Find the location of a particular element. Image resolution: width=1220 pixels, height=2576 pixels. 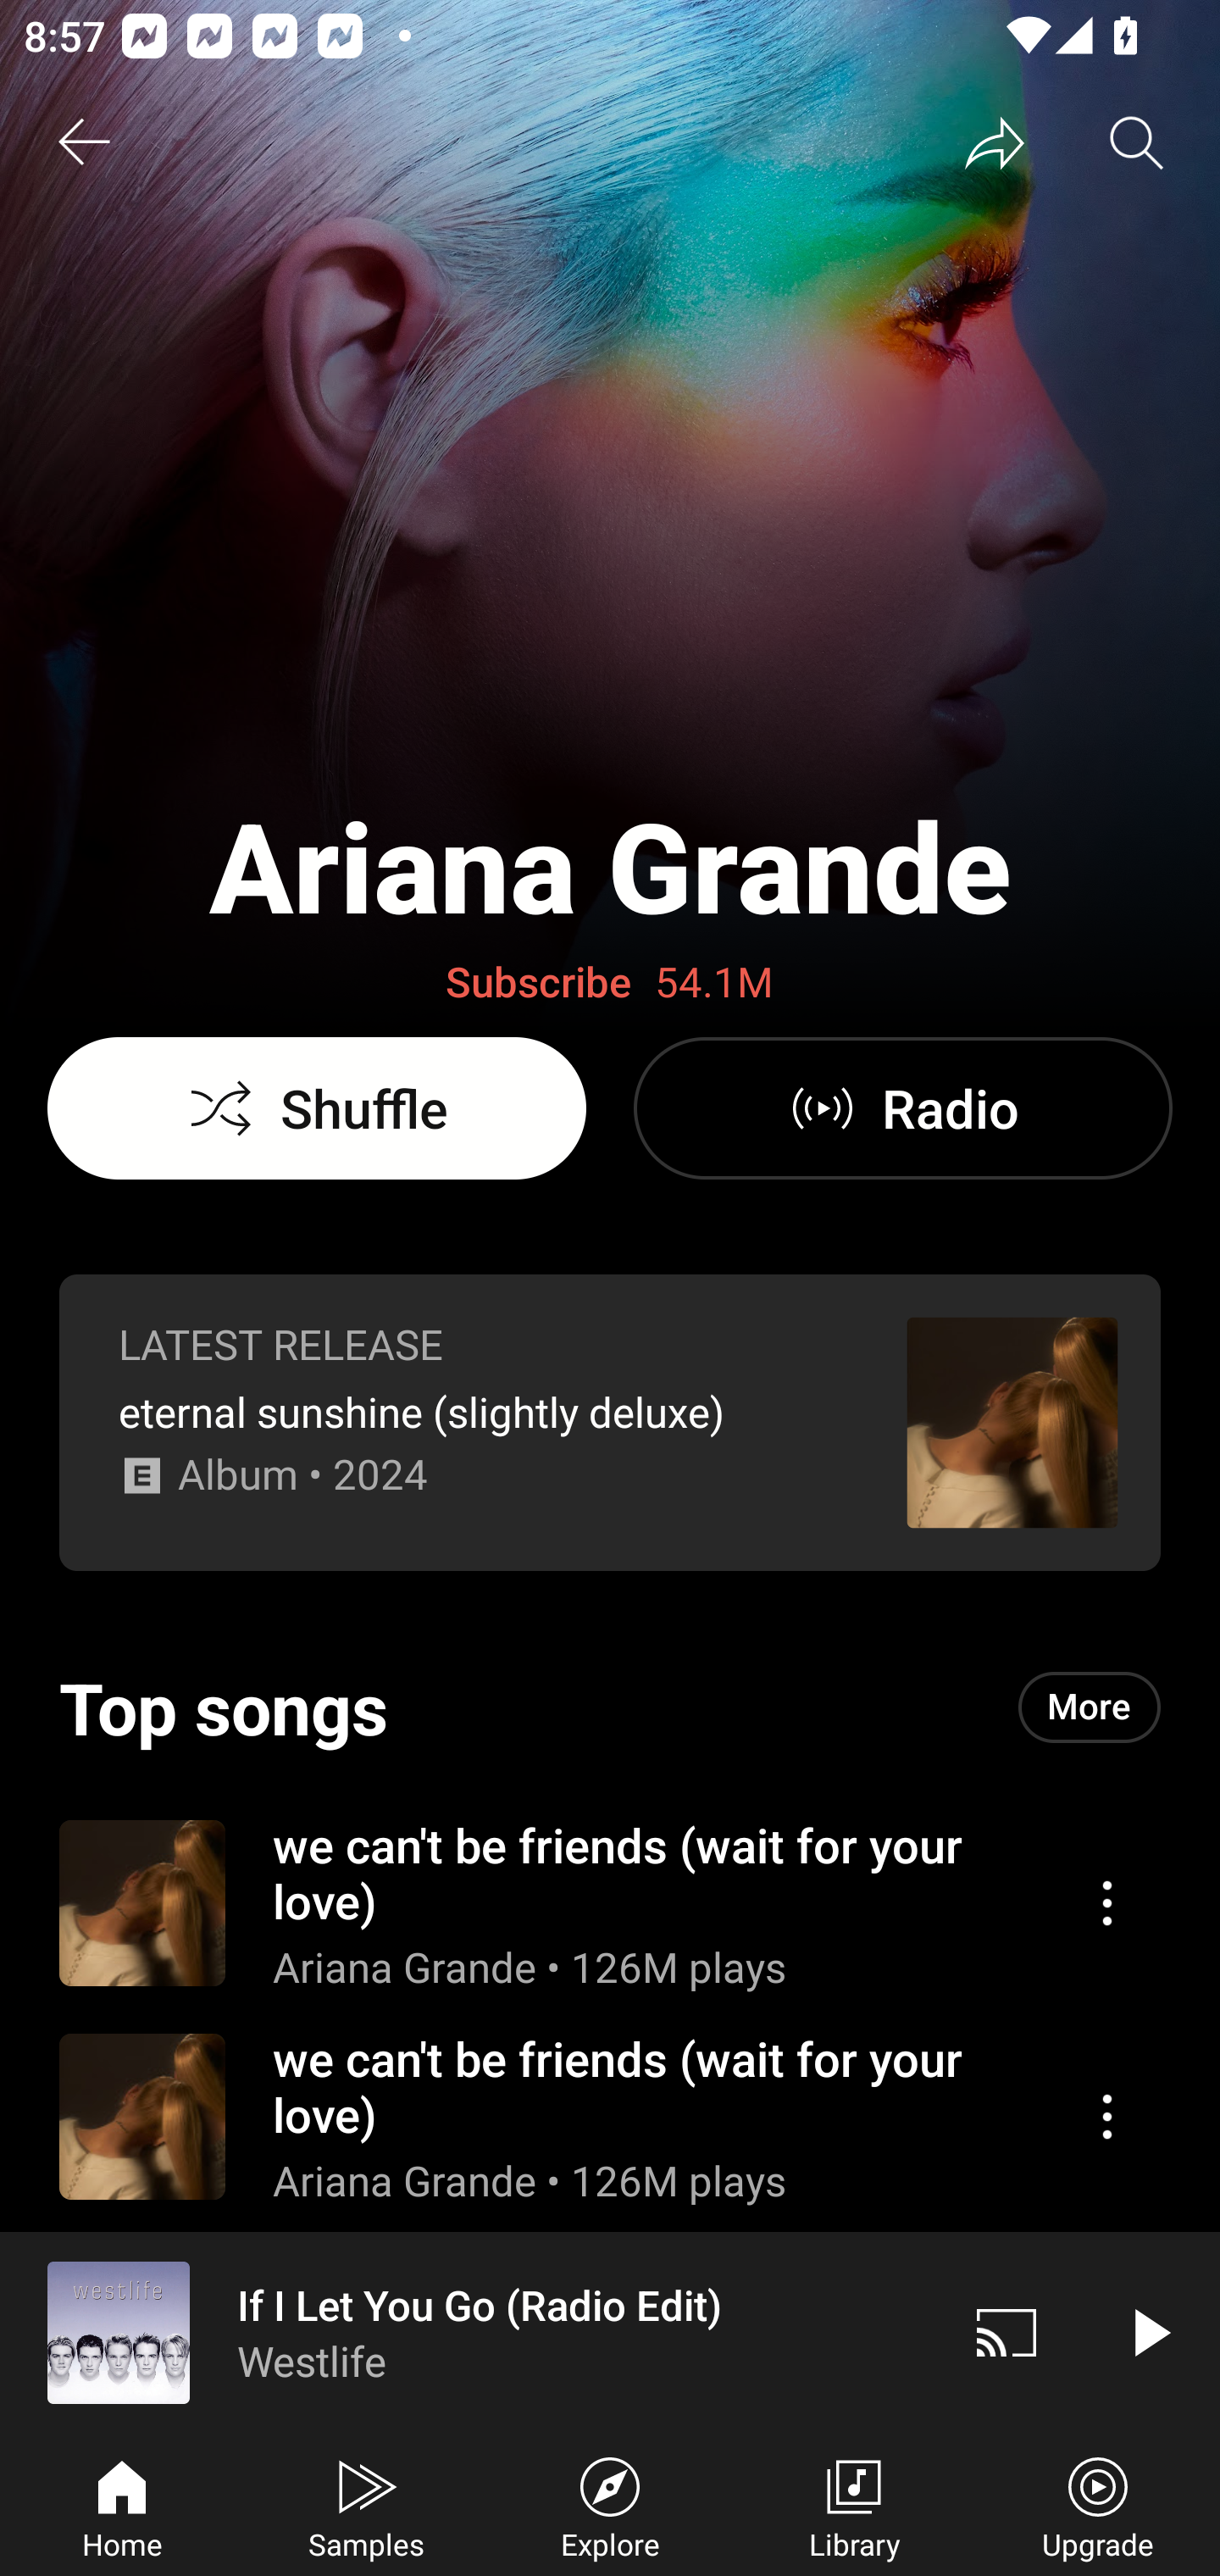

Action menu is located at coordinates (610, 2116).